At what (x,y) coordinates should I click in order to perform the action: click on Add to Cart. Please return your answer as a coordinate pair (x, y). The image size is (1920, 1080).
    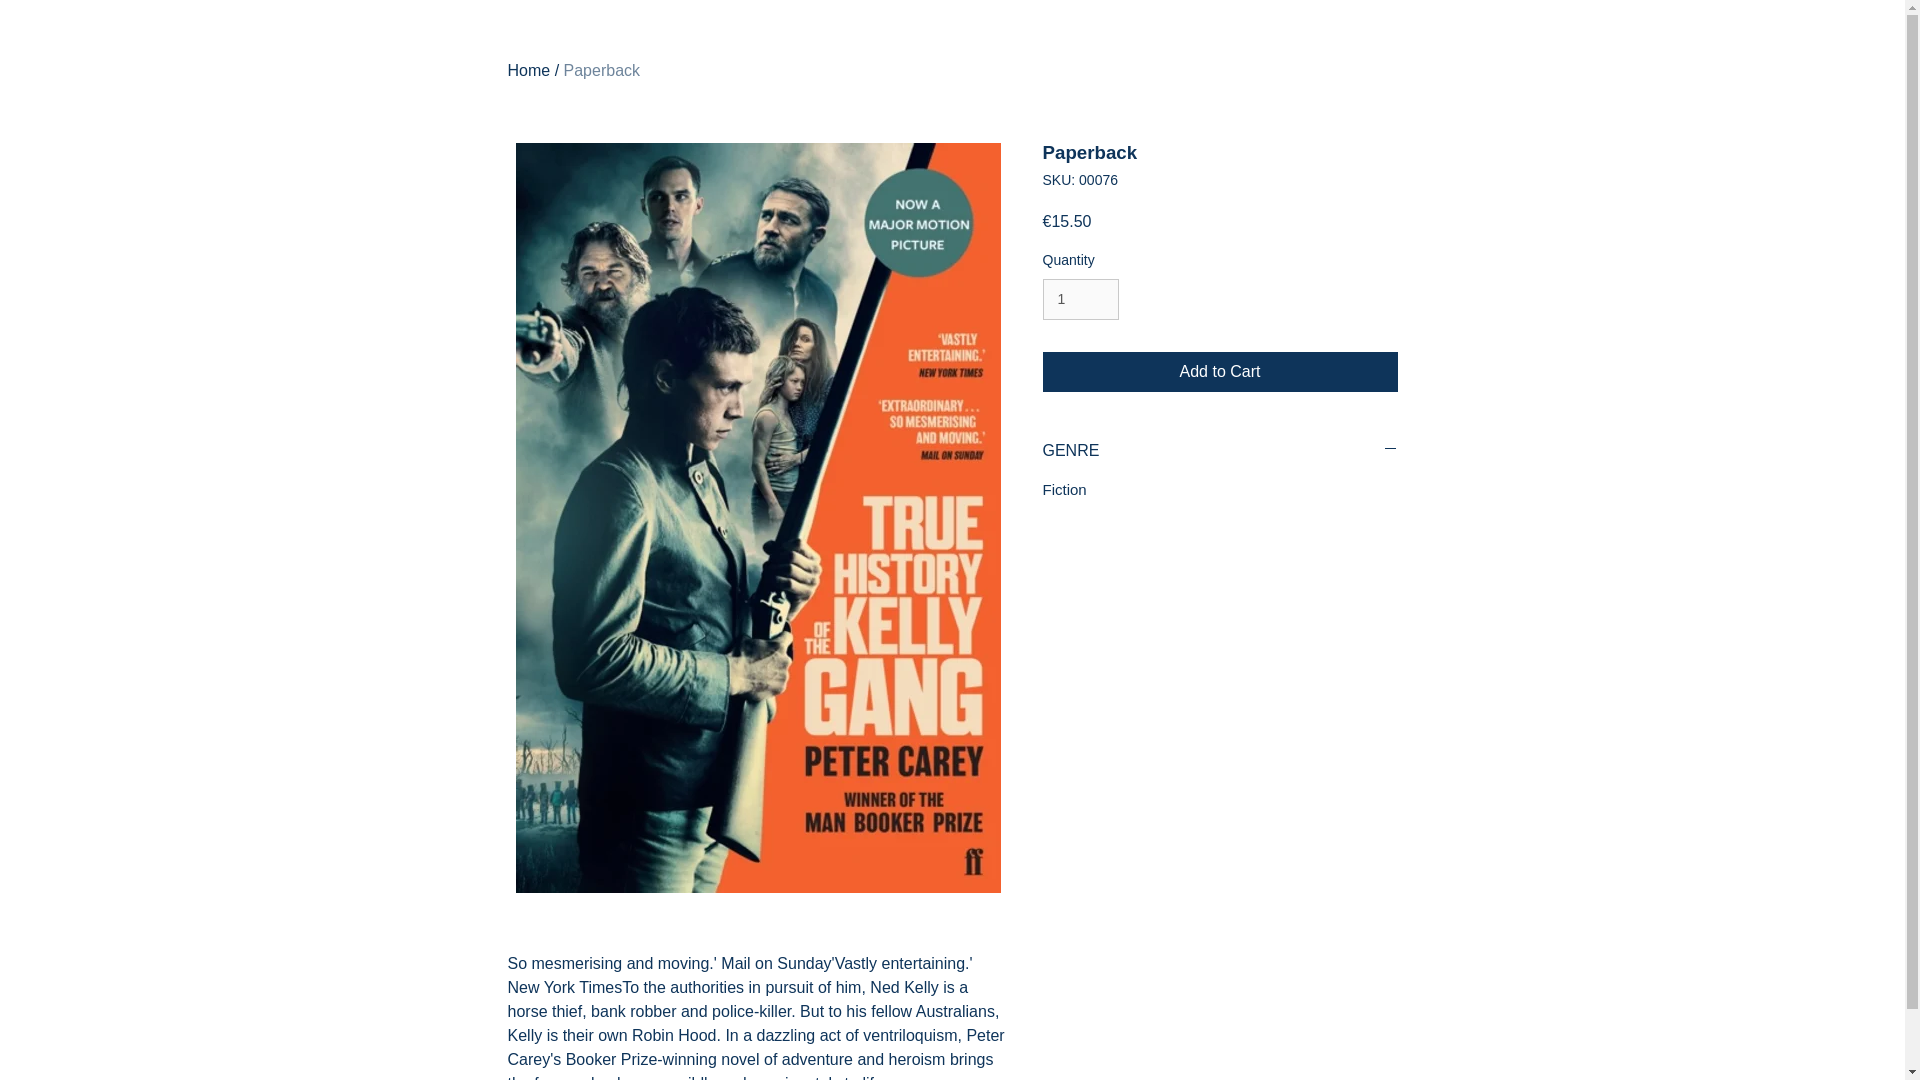
    Looking at the image, I should click on (1220, 372).